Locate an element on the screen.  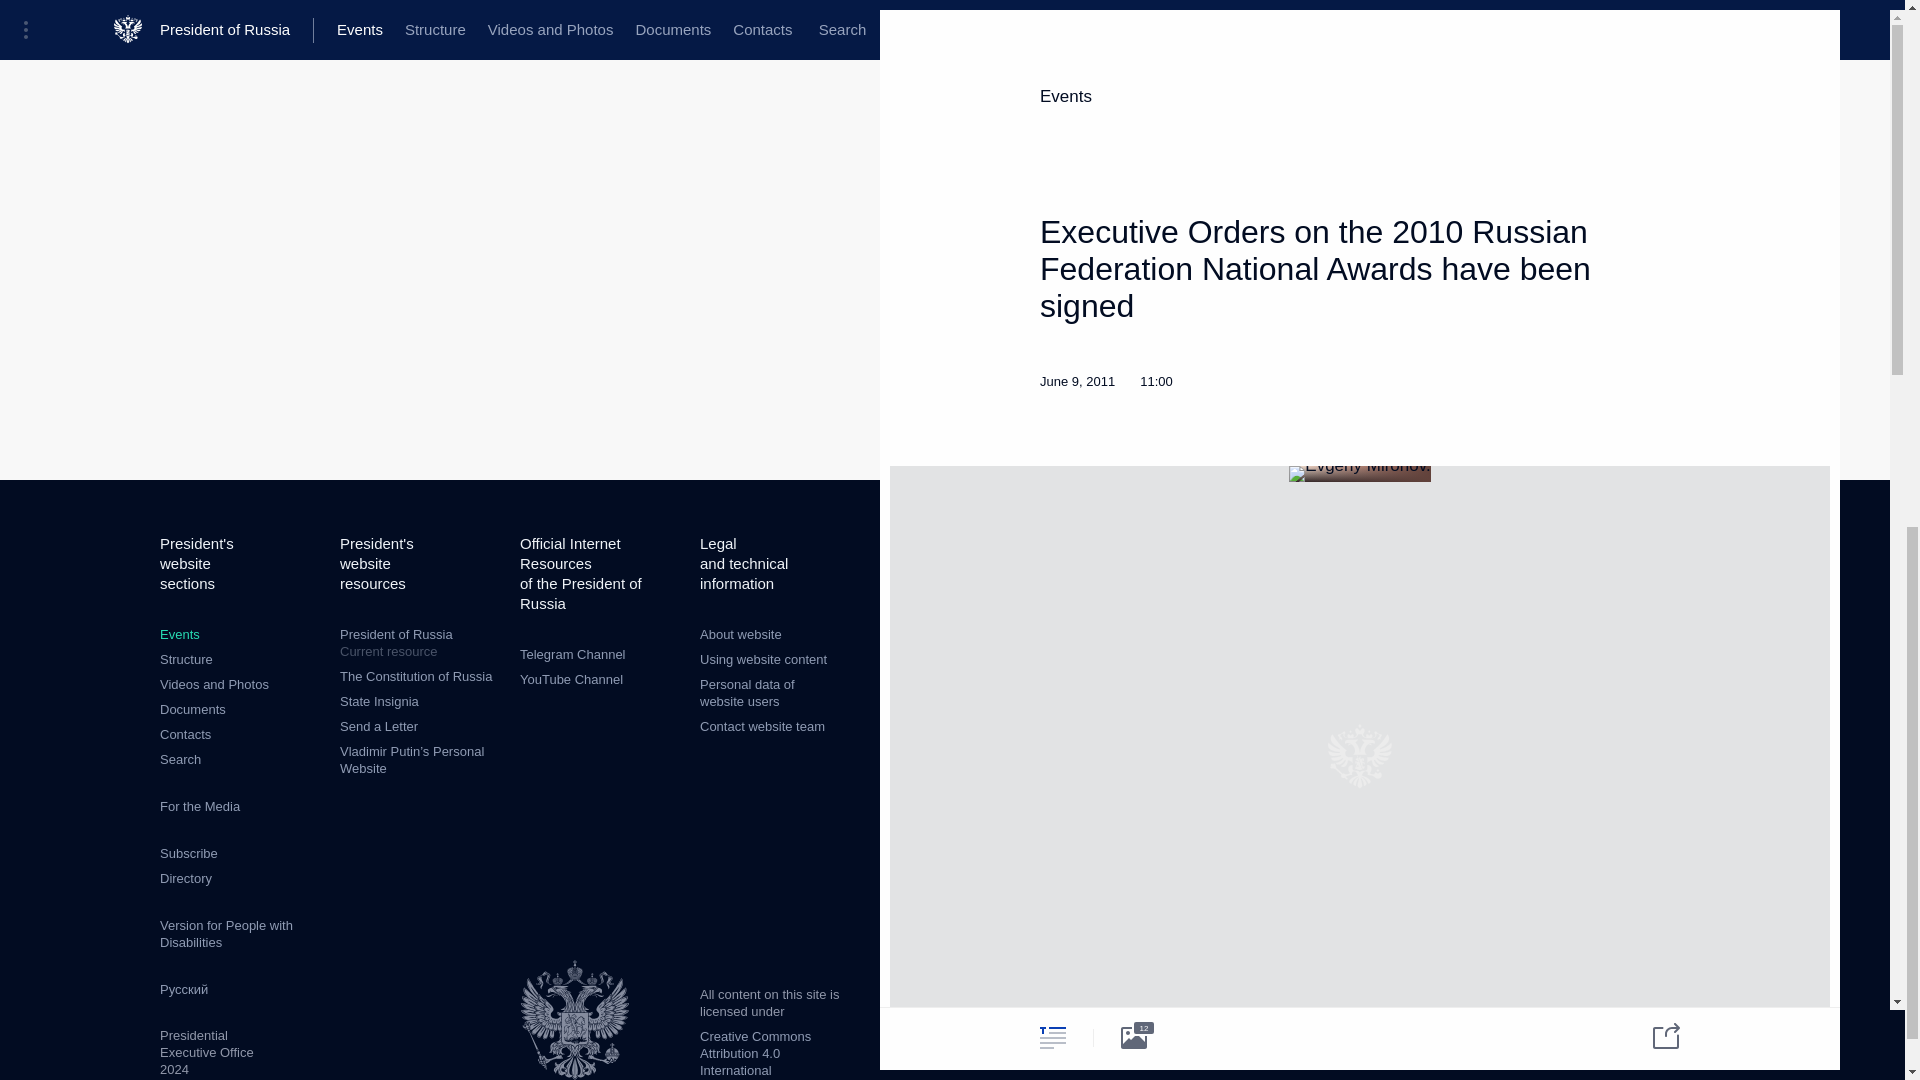
Documents is located at coordinates (192, 710).